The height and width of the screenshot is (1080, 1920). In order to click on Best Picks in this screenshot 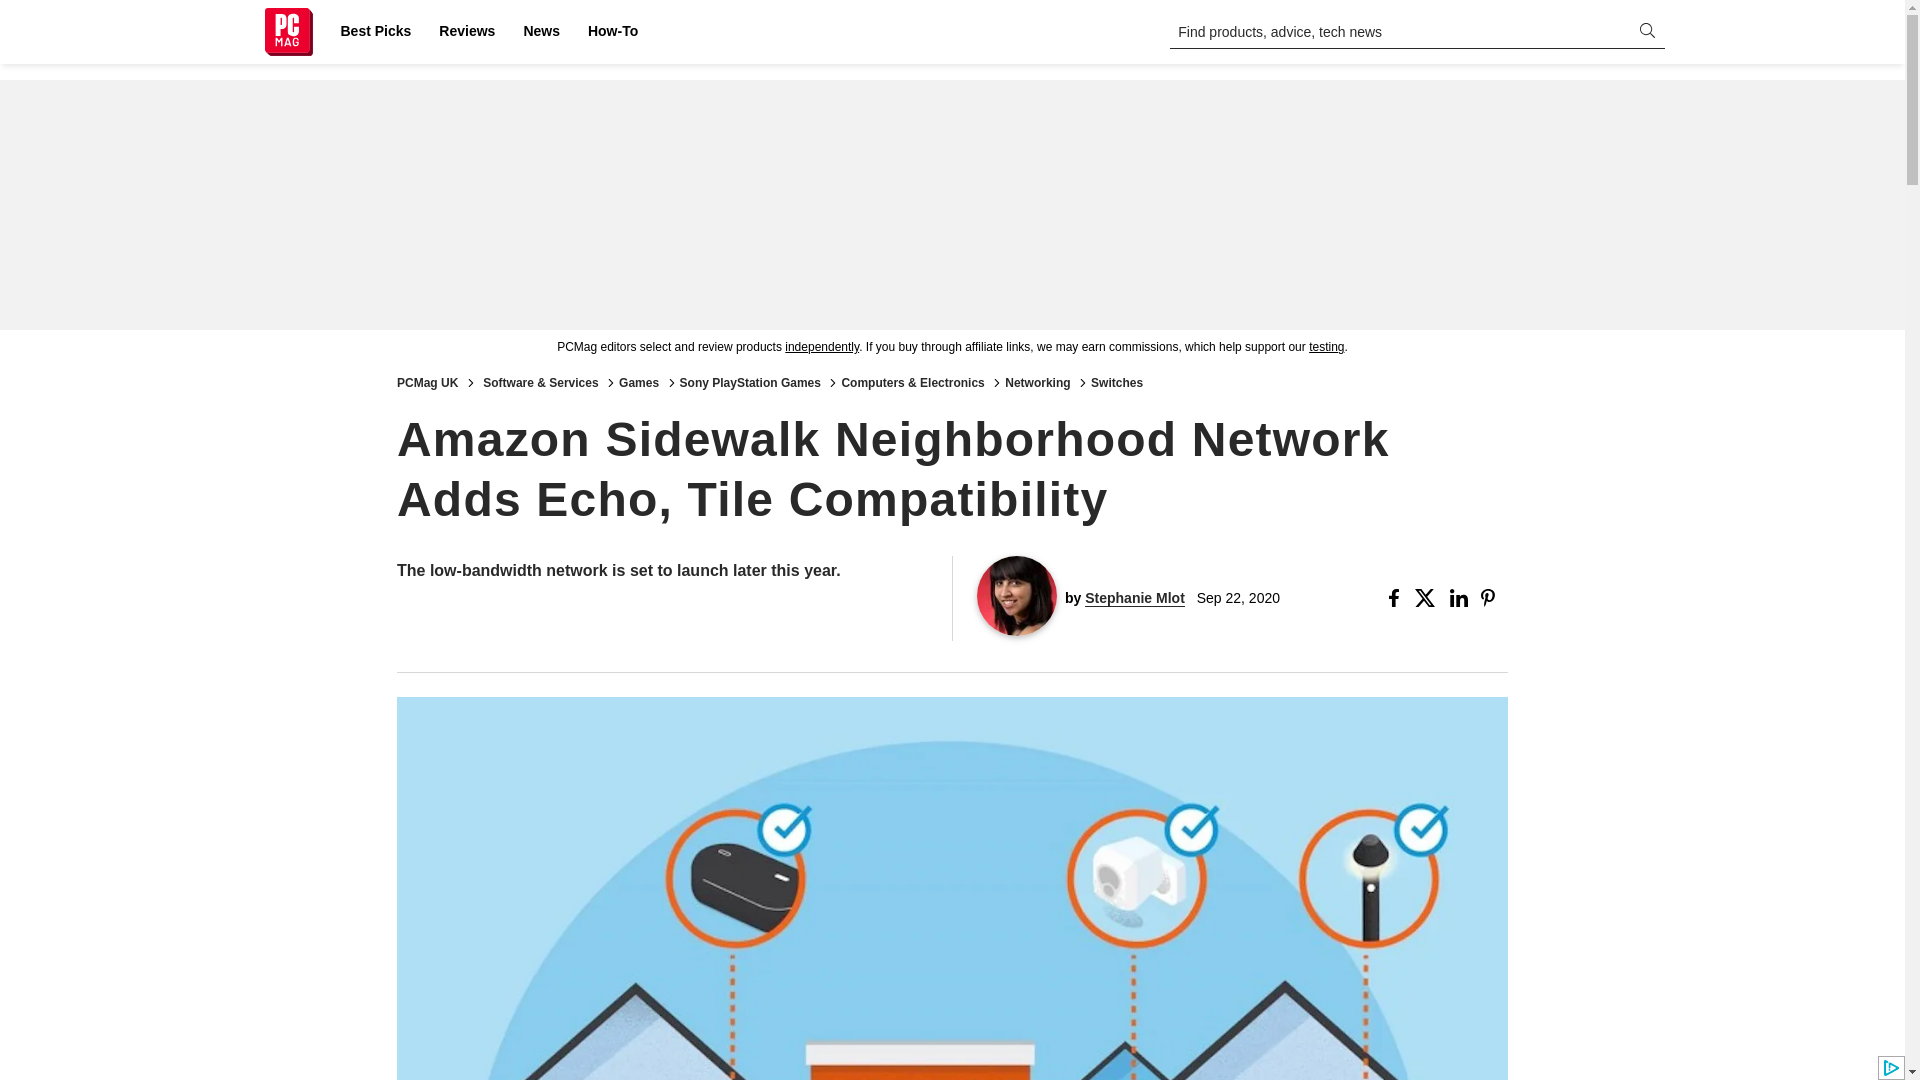, I will do `click(375, 32)`.